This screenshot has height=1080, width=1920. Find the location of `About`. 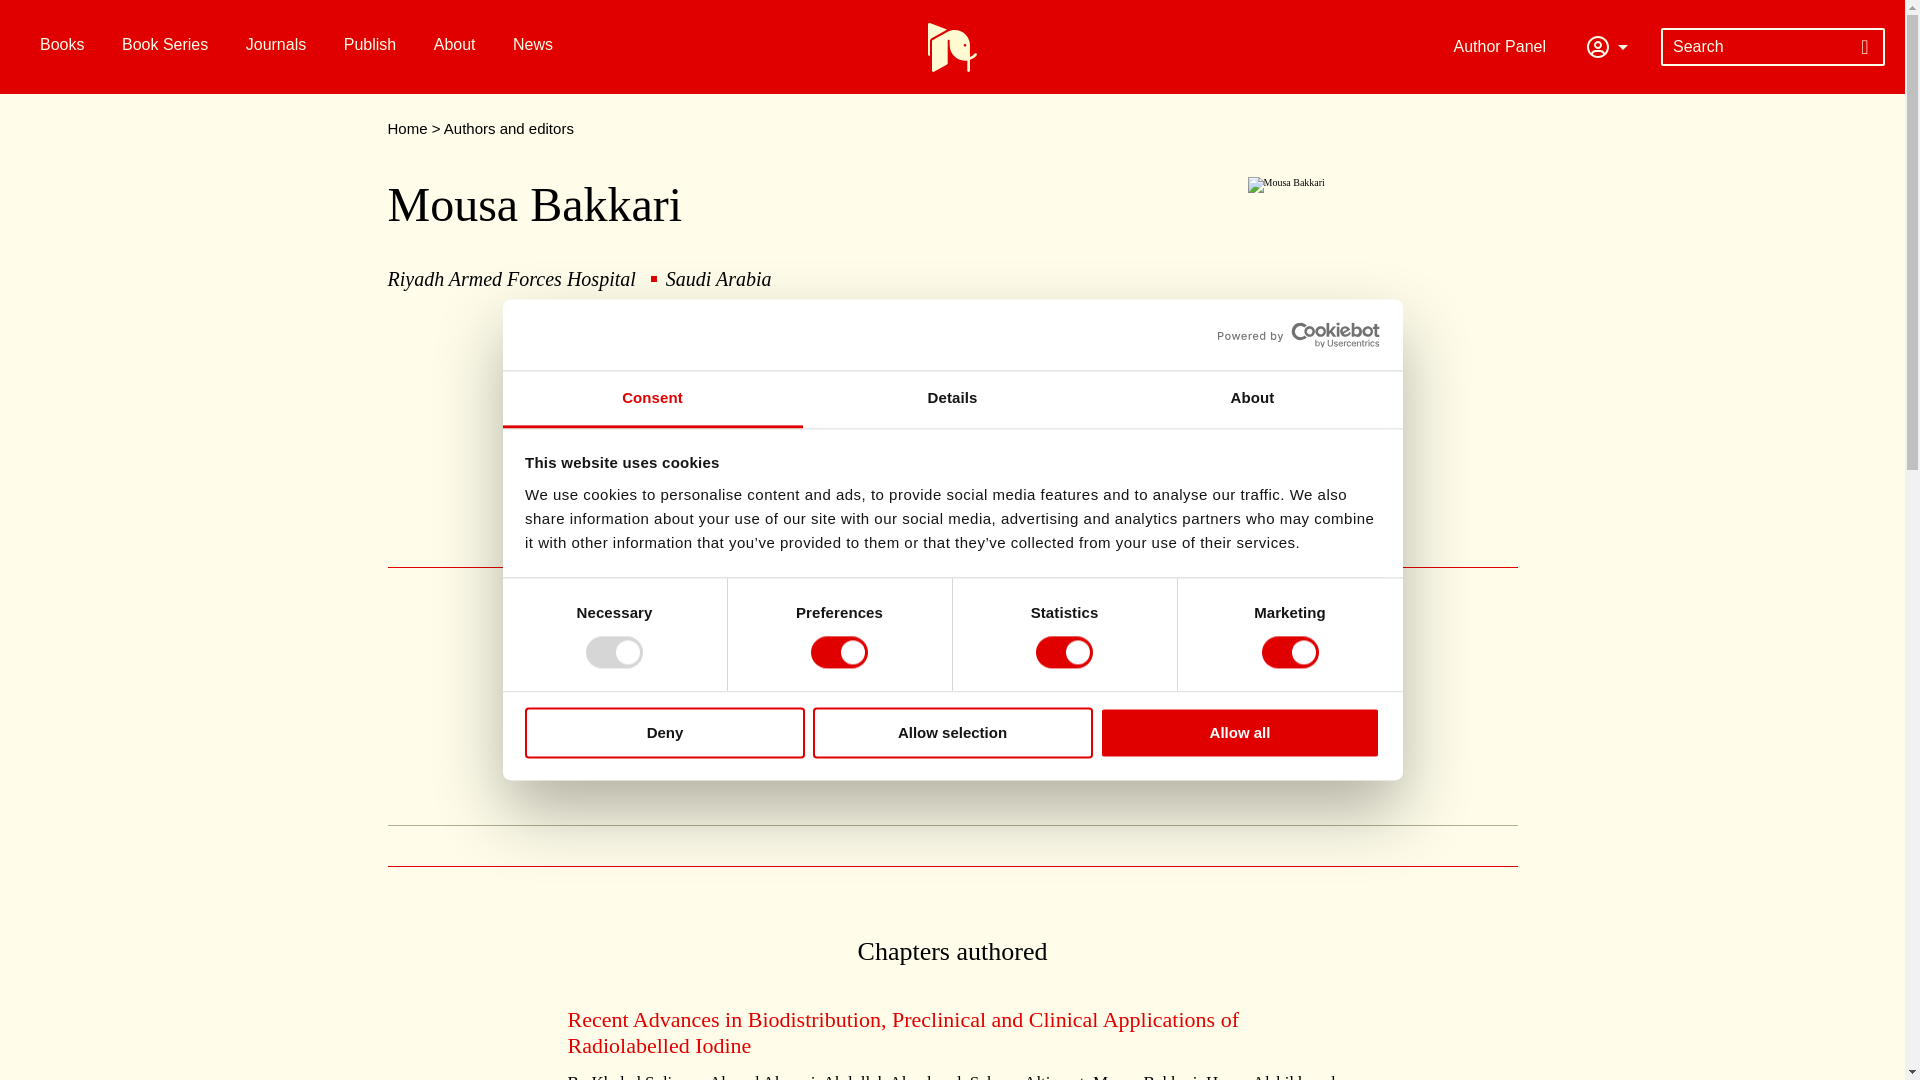

About is located at coordinates (1252, 399).